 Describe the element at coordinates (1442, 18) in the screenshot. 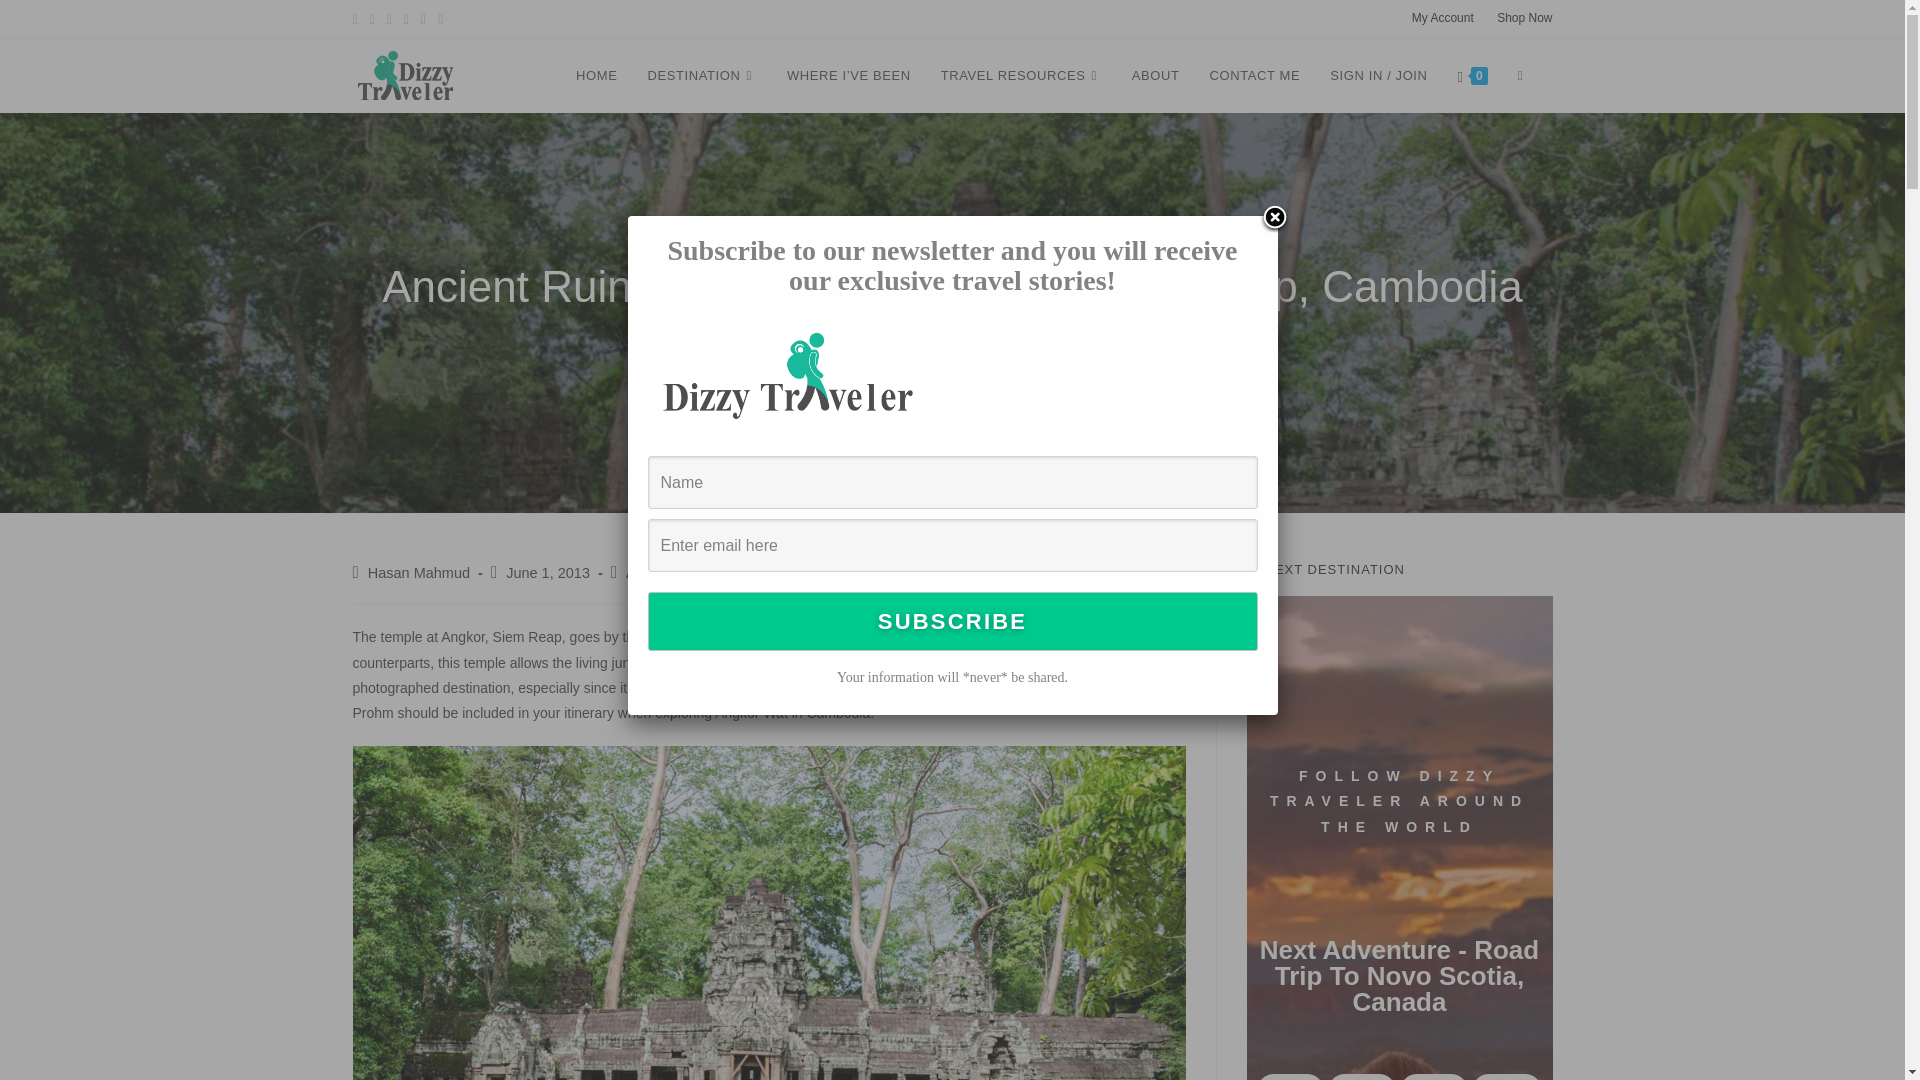

I see `My Account` at that location.